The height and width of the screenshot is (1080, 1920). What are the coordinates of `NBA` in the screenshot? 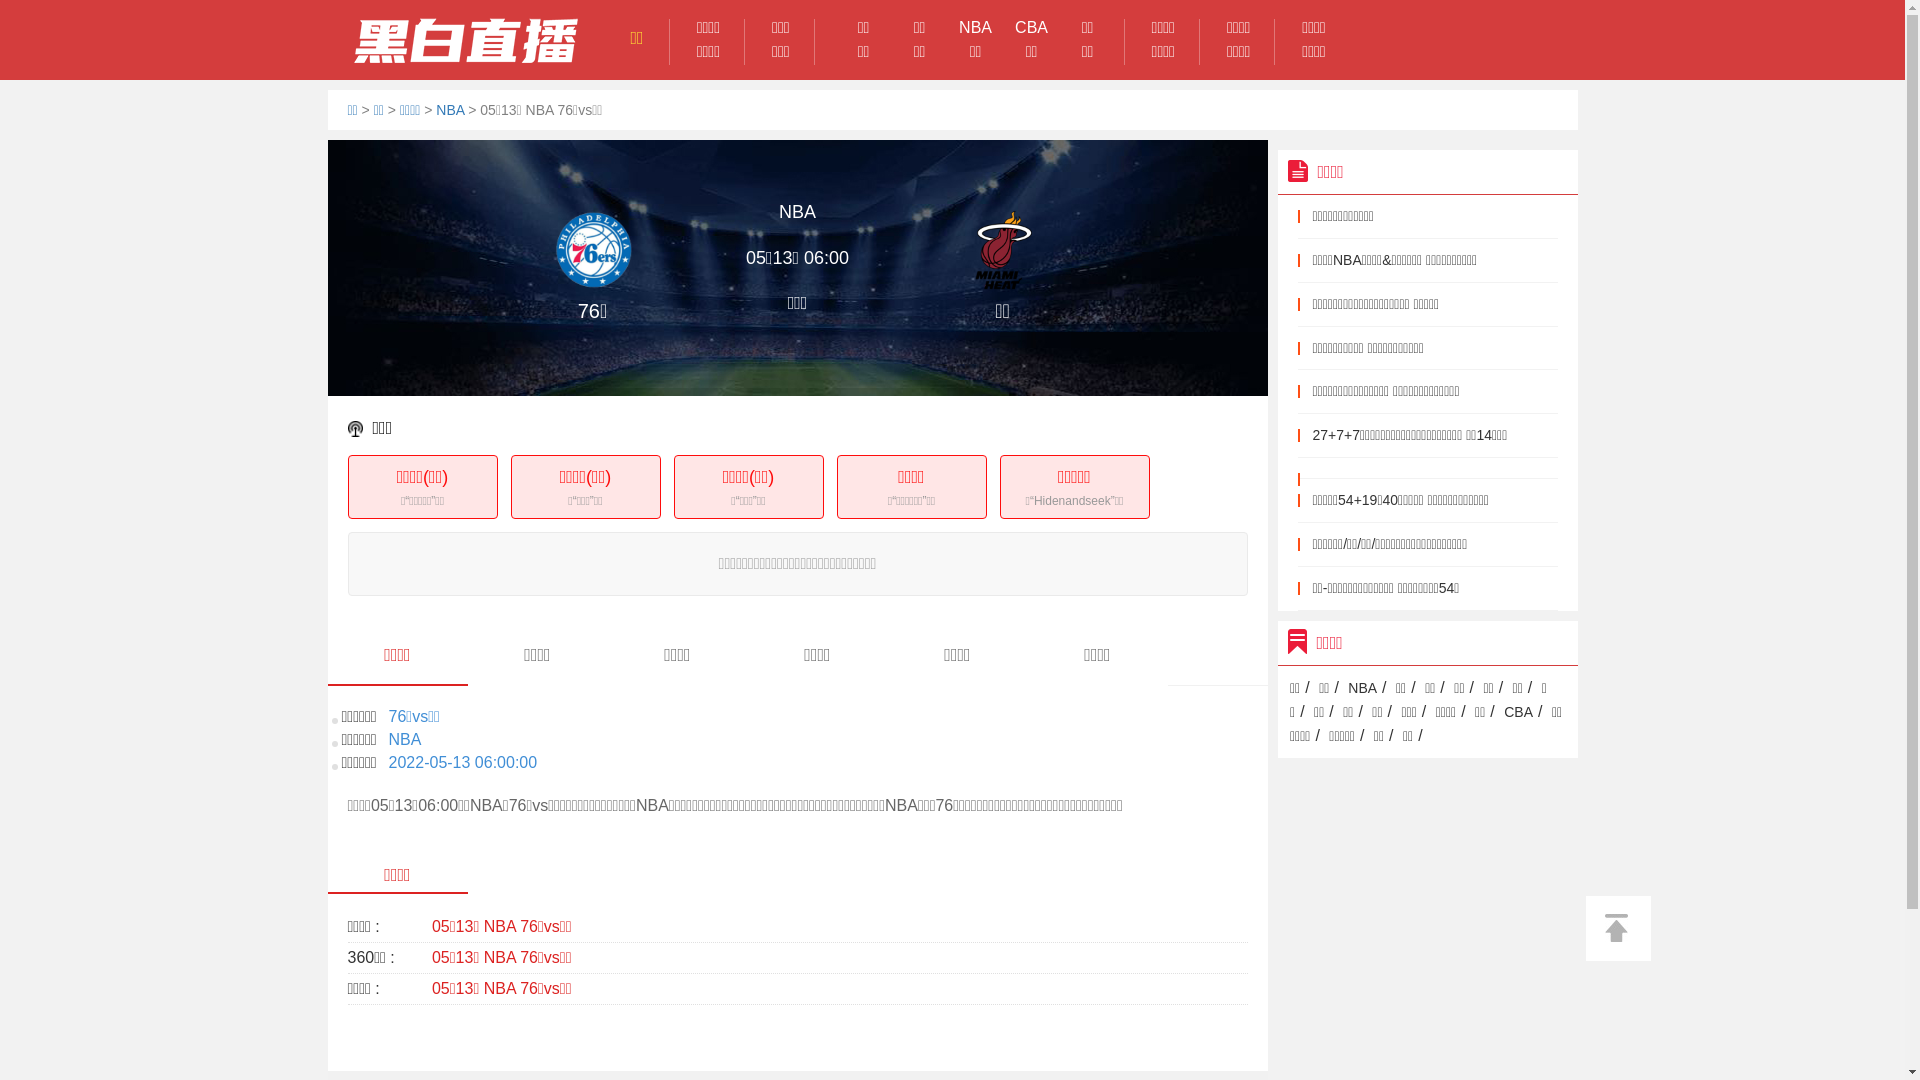 It's located at (976, 28).